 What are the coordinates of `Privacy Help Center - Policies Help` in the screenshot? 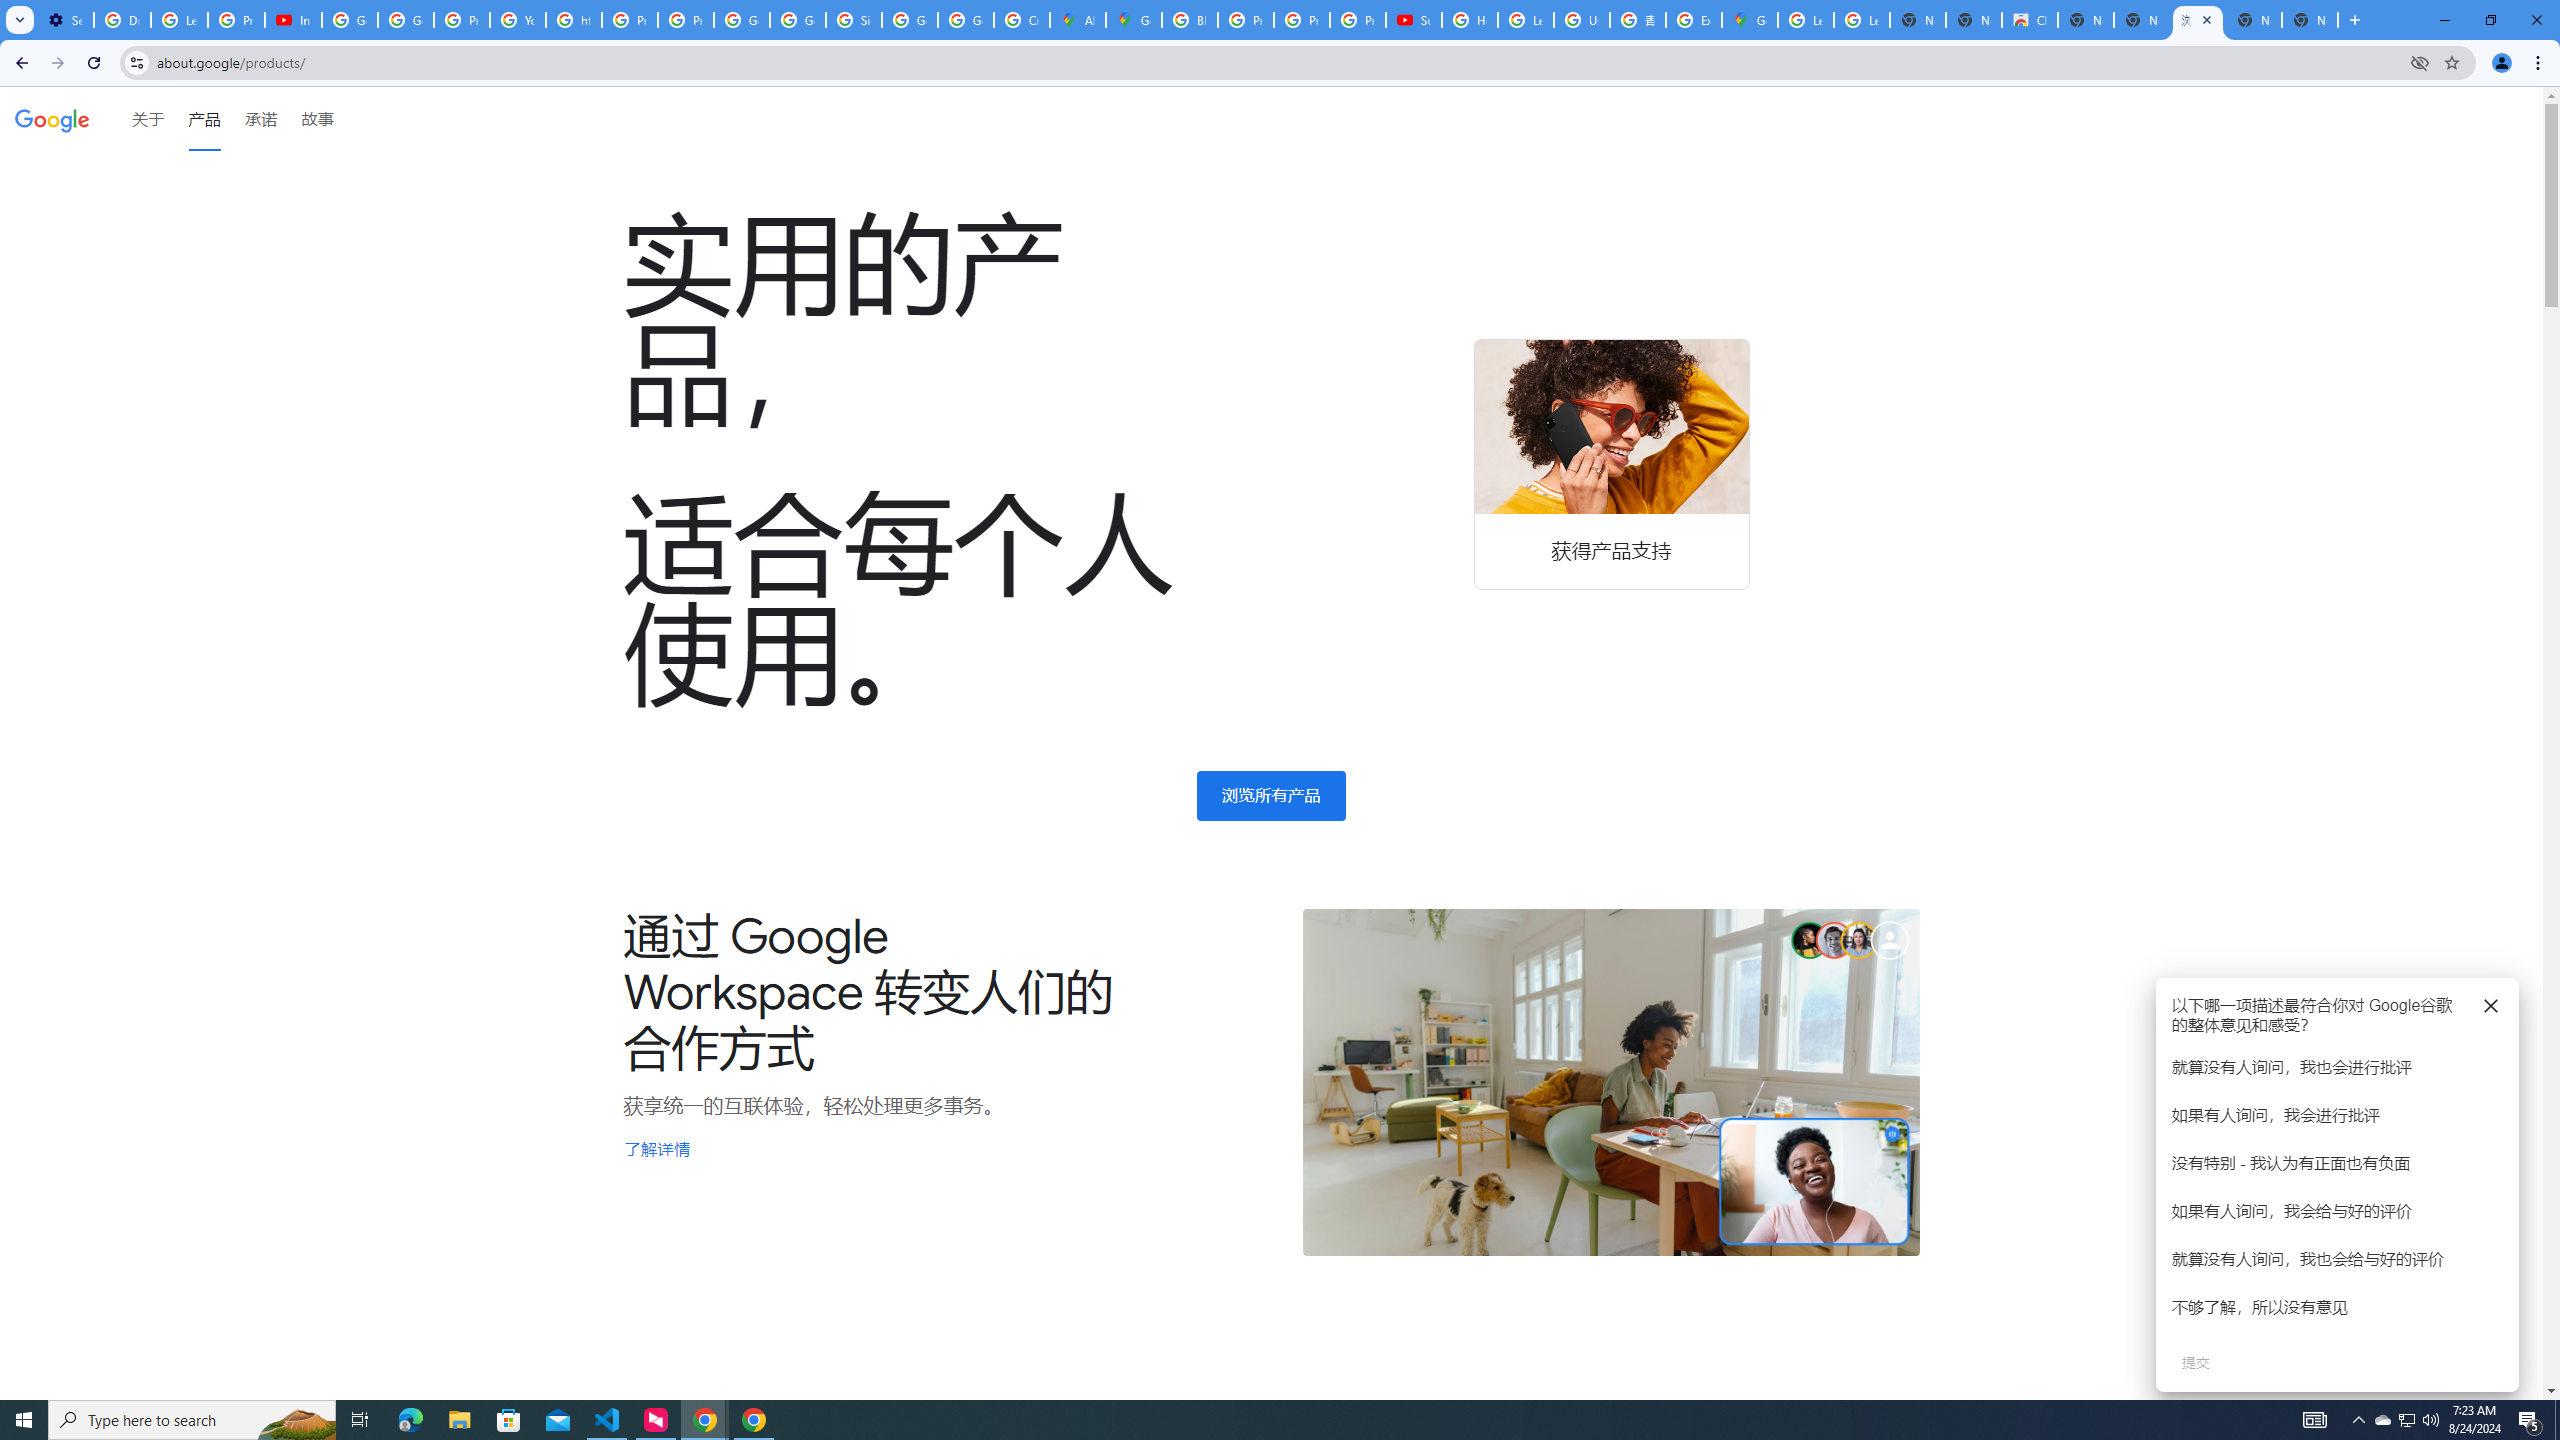 It's located at (462, 20).